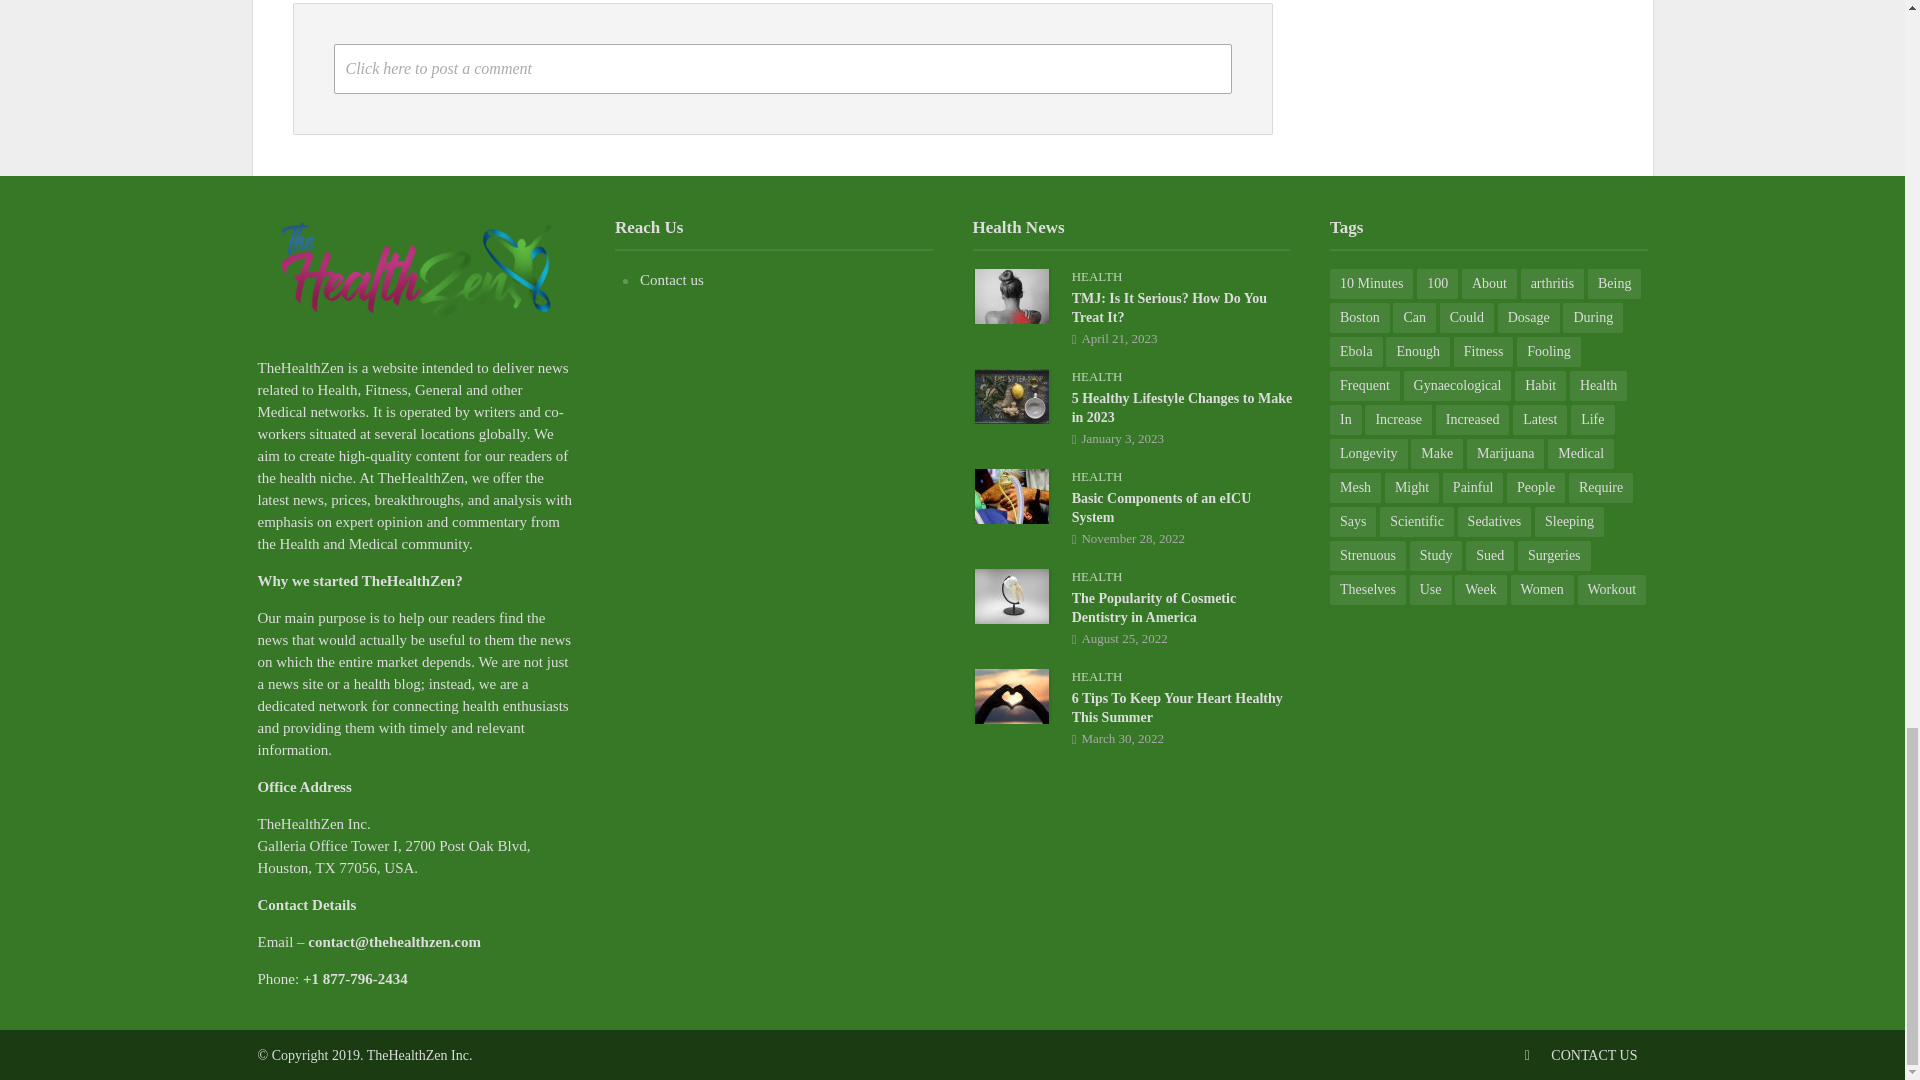 The height and width of the screenshot is (1080, 1920). I want to click on 5 Healthy Lifestyle Changes to Make in 2023, so click(1012, 394).